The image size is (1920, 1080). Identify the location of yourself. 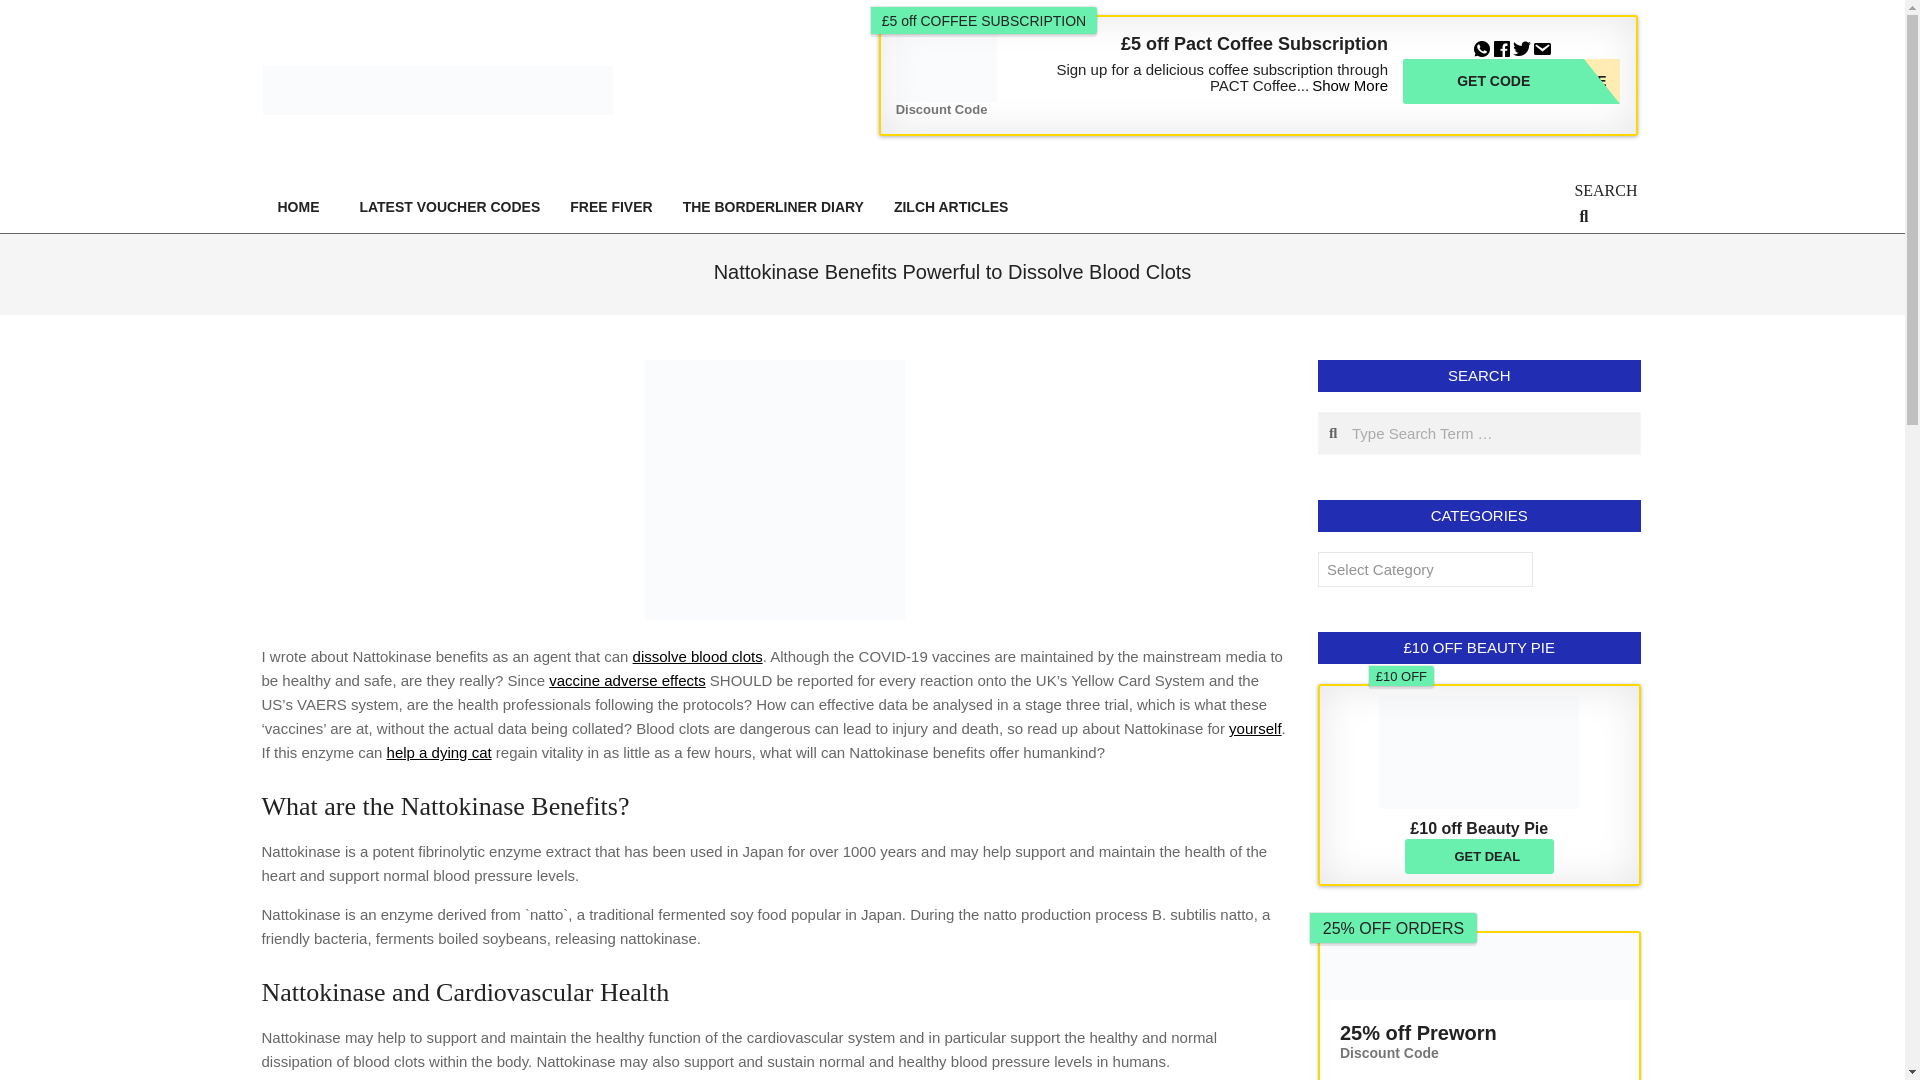
(1512, 81).